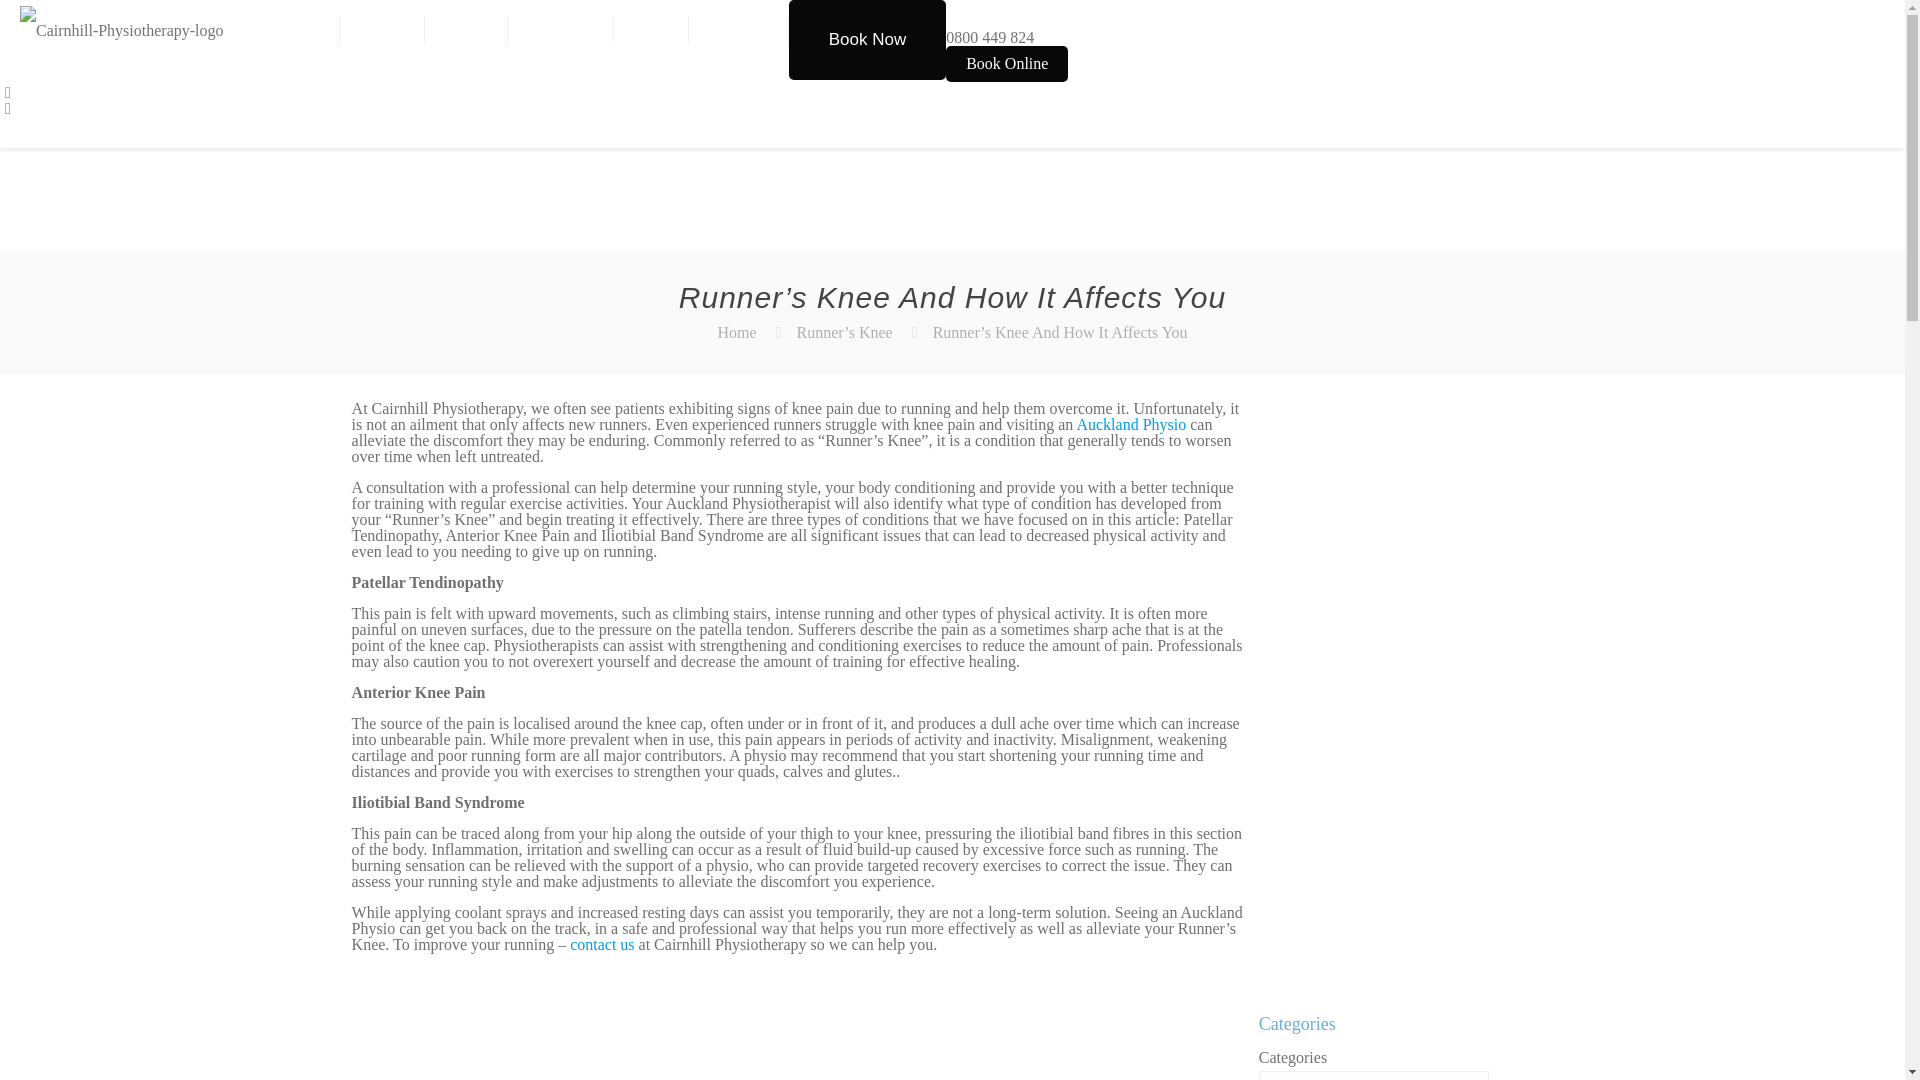  What do you see at coordinates (602, 944) in the screenshot?
I see `contact us` at bounding box center [602, 944].